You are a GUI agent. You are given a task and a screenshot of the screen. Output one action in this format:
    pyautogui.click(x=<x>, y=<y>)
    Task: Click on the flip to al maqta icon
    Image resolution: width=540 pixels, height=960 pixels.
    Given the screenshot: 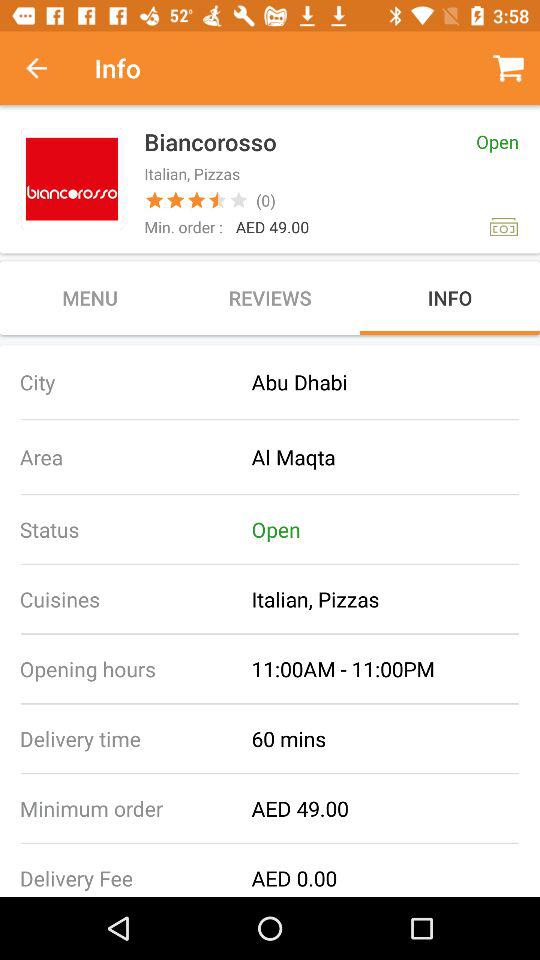 What is the action you would take?
    pyautogui.click(x=396, y=456)
    